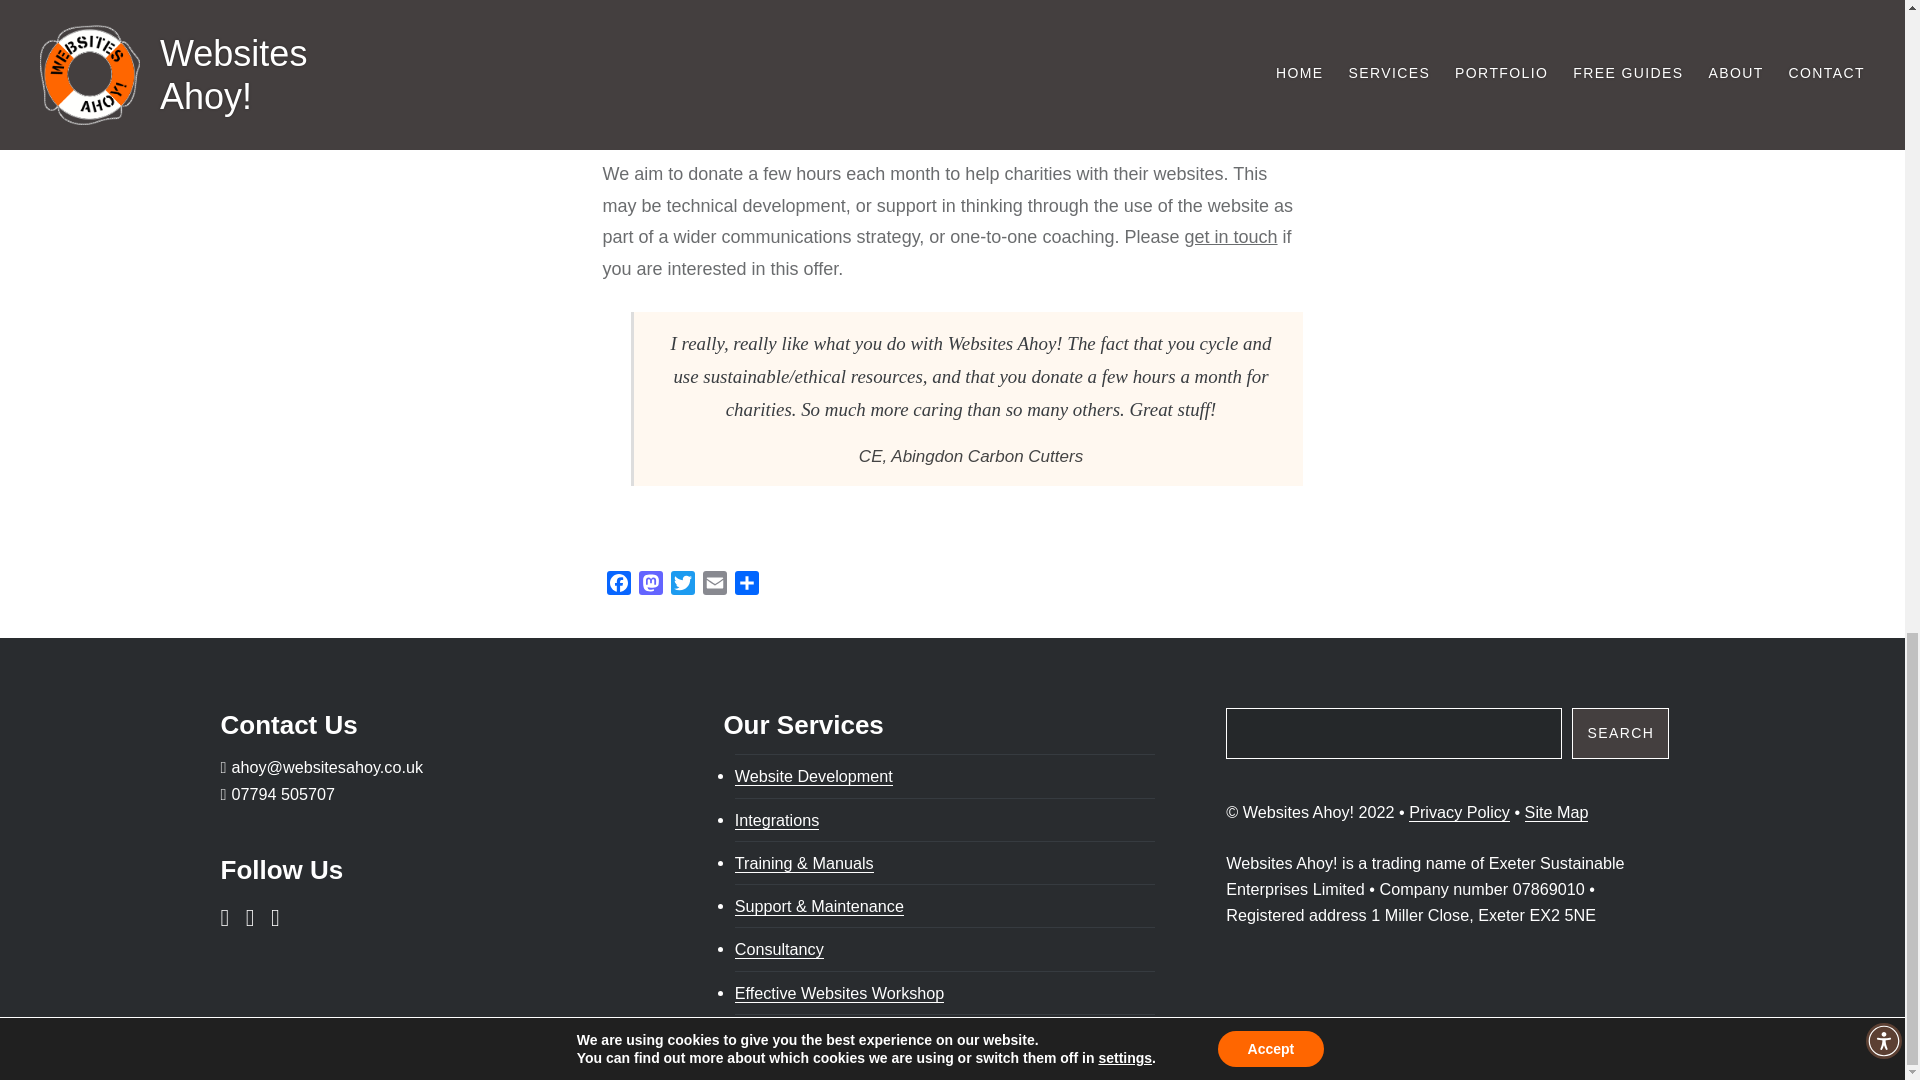  Describe the element at coordinates (1459, 812) in the screenshot. I see `Privacy Policy` at that location.